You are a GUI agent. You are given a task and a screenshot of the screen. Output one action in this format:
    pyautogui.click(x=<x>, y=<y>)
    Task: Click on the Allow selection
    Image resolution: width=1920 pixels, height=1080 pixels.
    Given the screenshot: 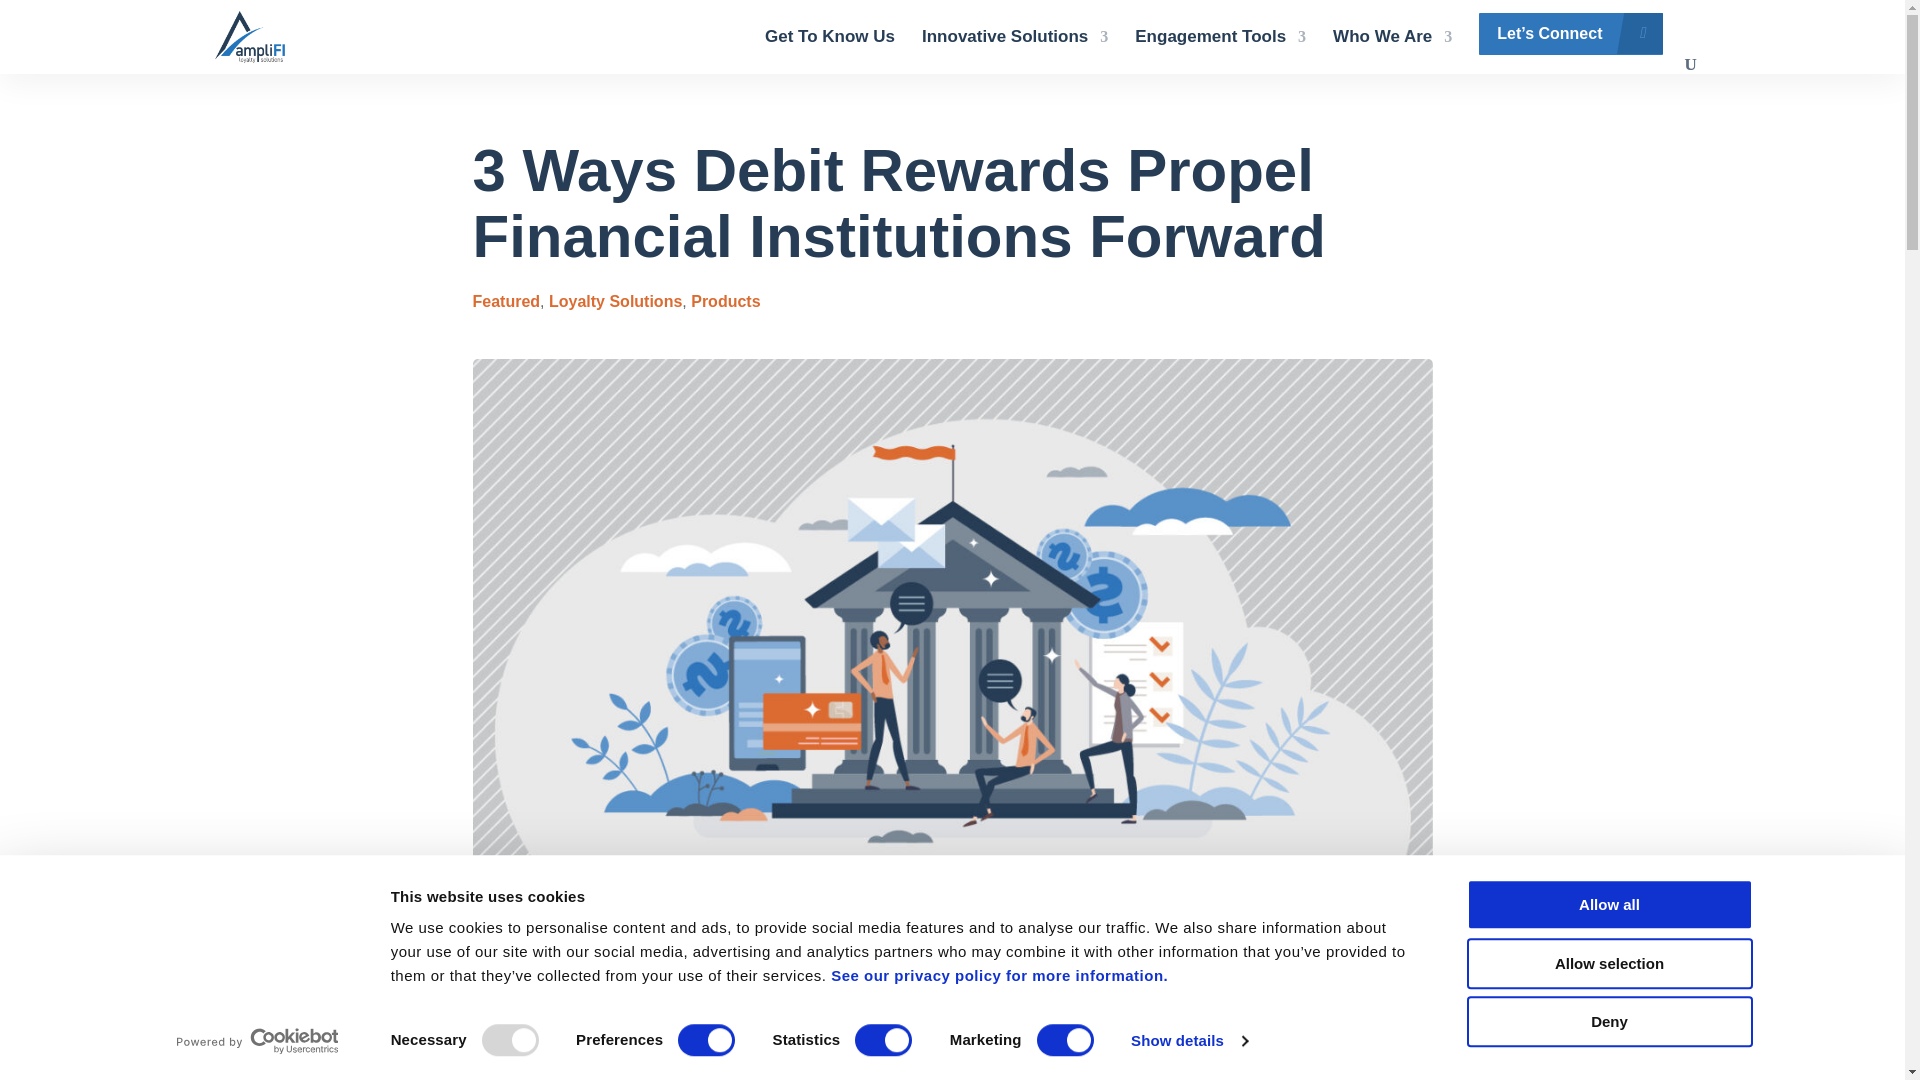 What is the action you would take?
    pyautogui.click(x=1608, y=964)
    